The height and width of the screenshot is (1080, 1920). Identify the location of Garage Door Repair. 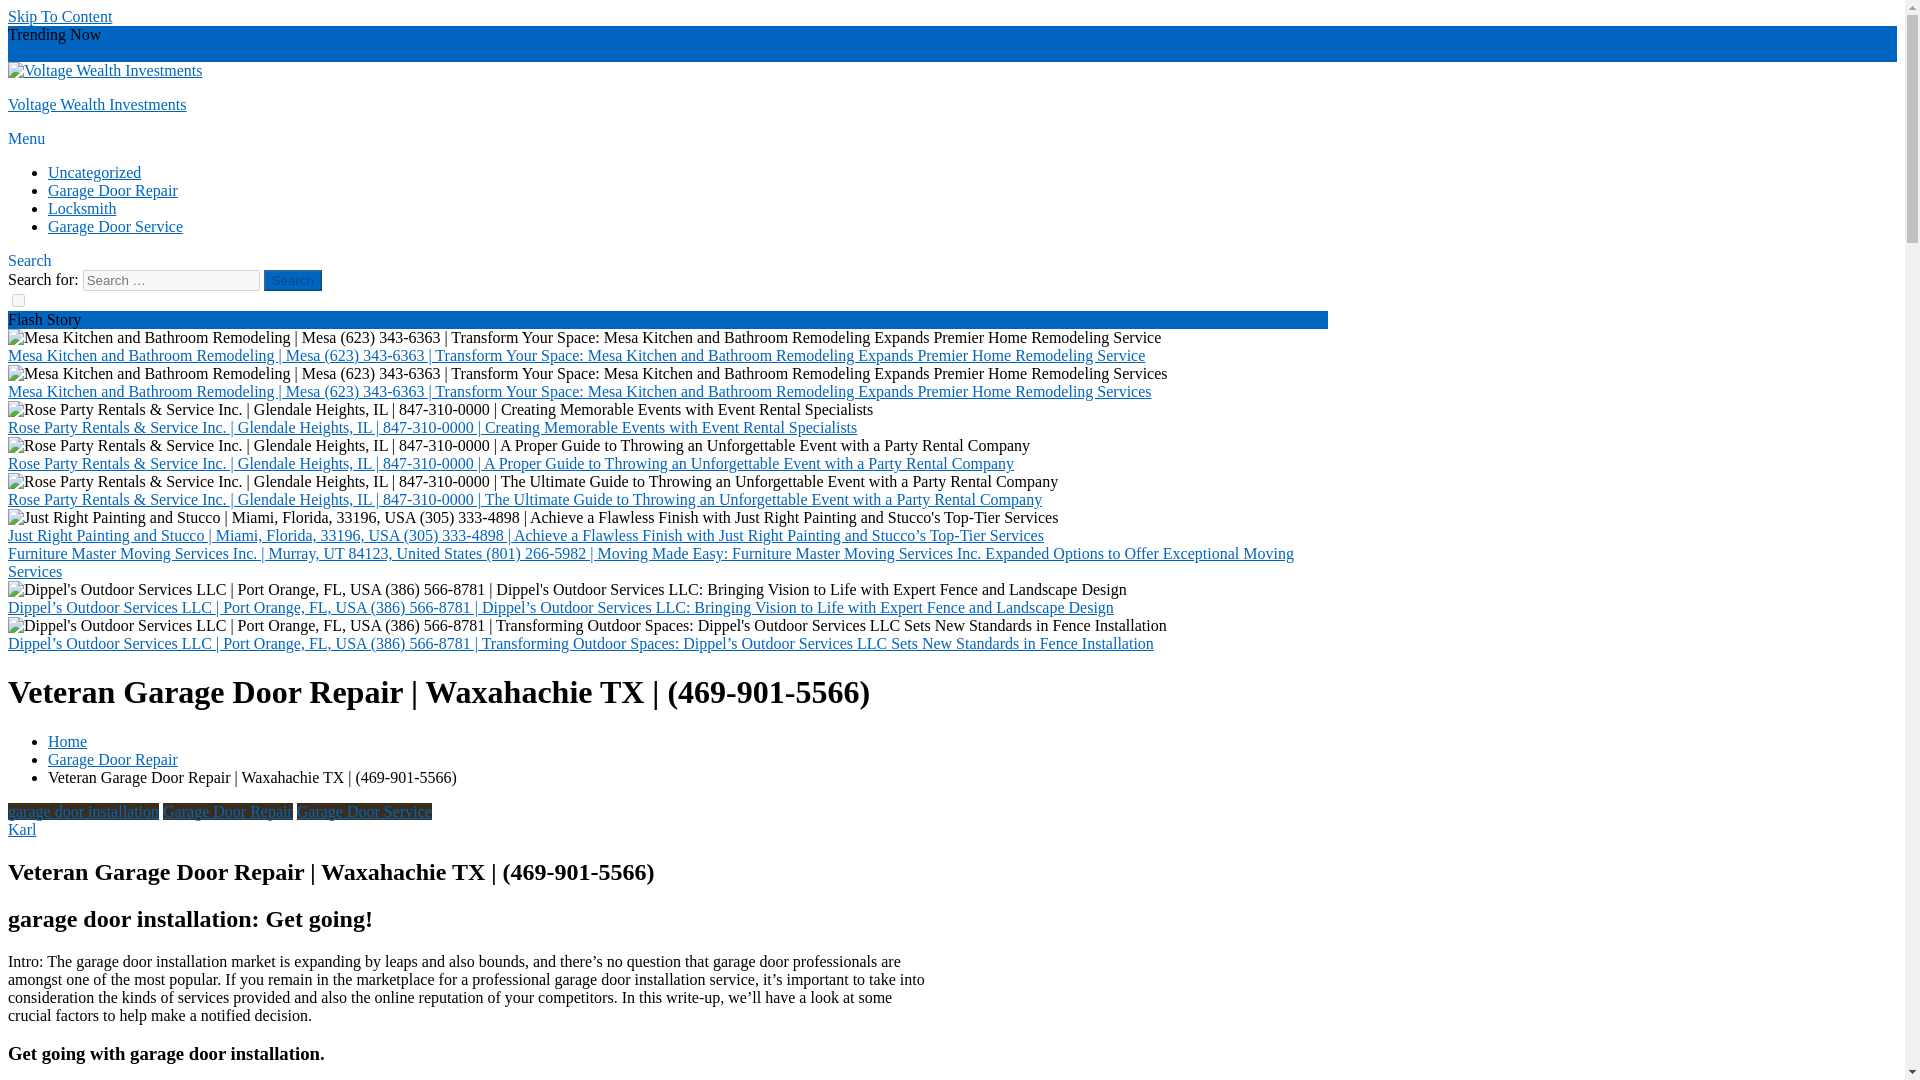
(113, 758).